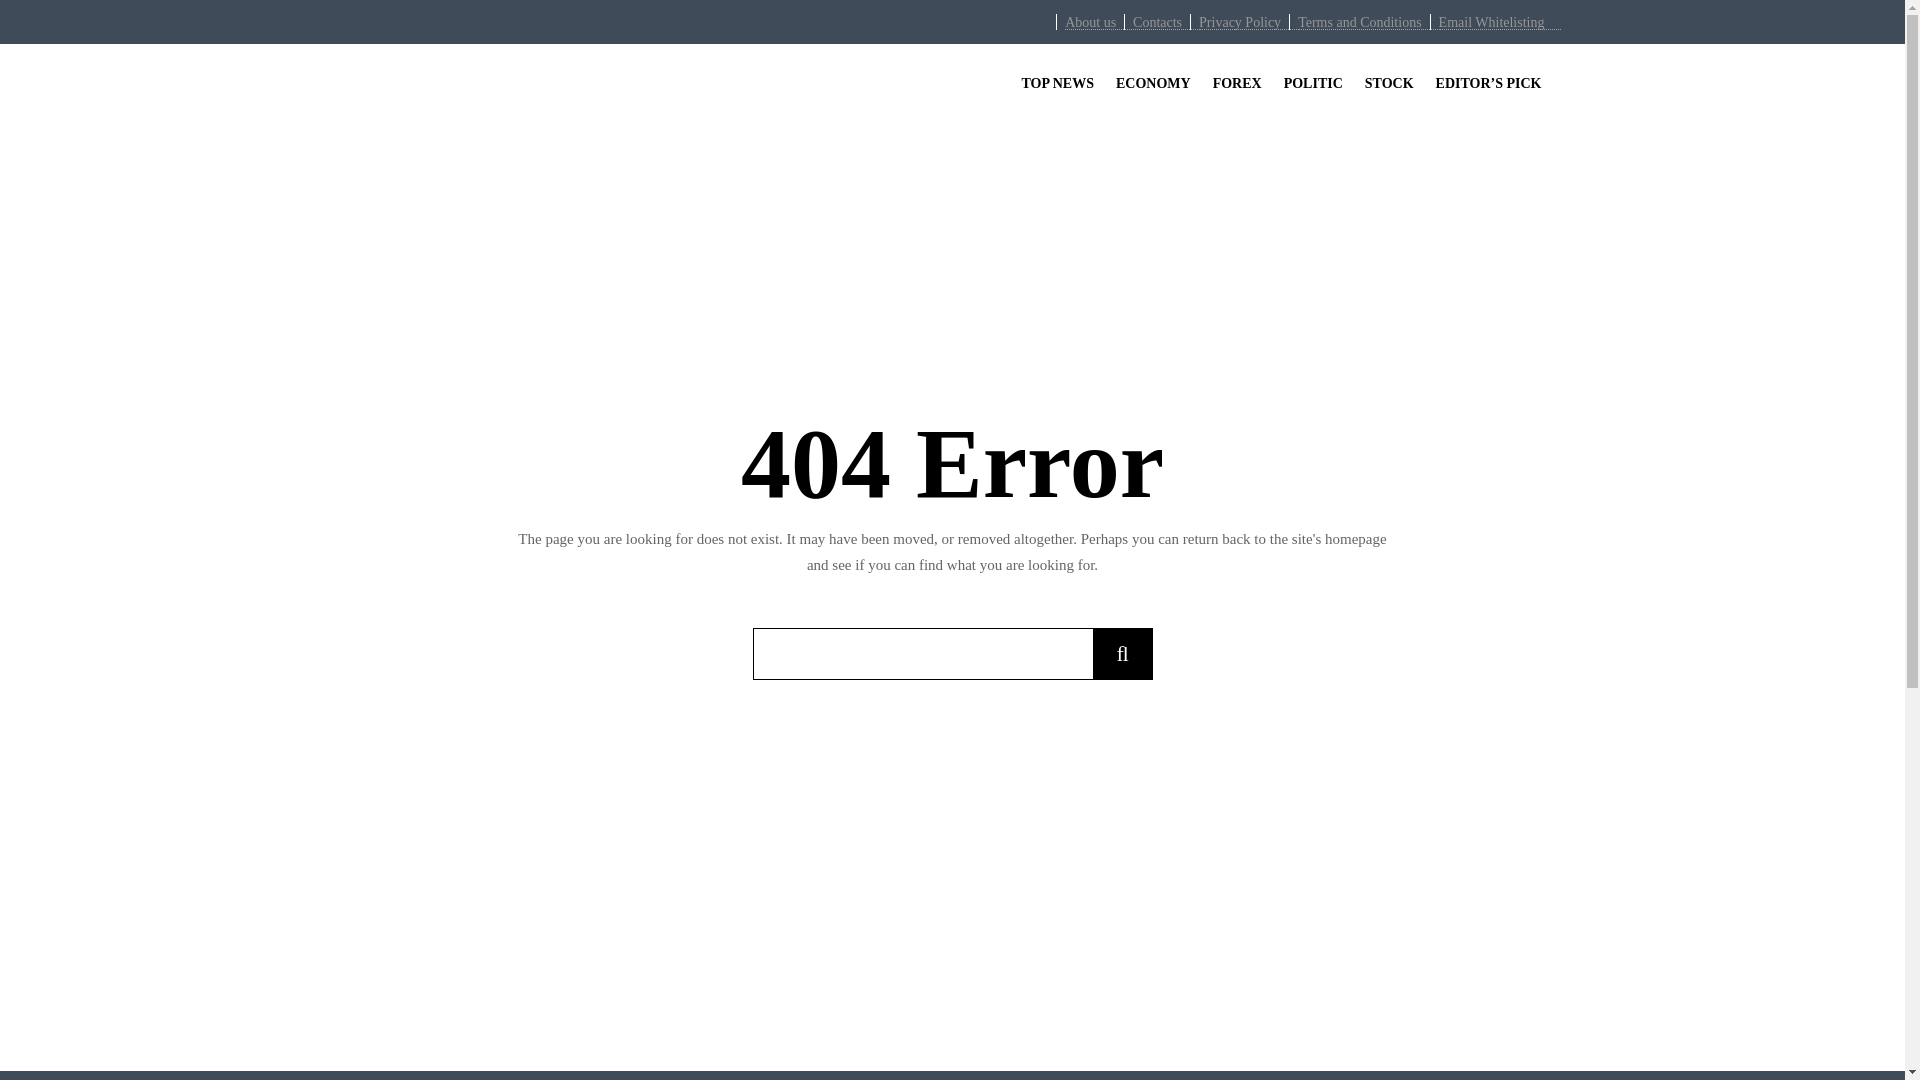 This screenshot has height=1080, width=1920. What do you see at coordinates (1492, 22) in the screenshot?
I see `Email Whitelisting` at bounding box center [1492, 22].